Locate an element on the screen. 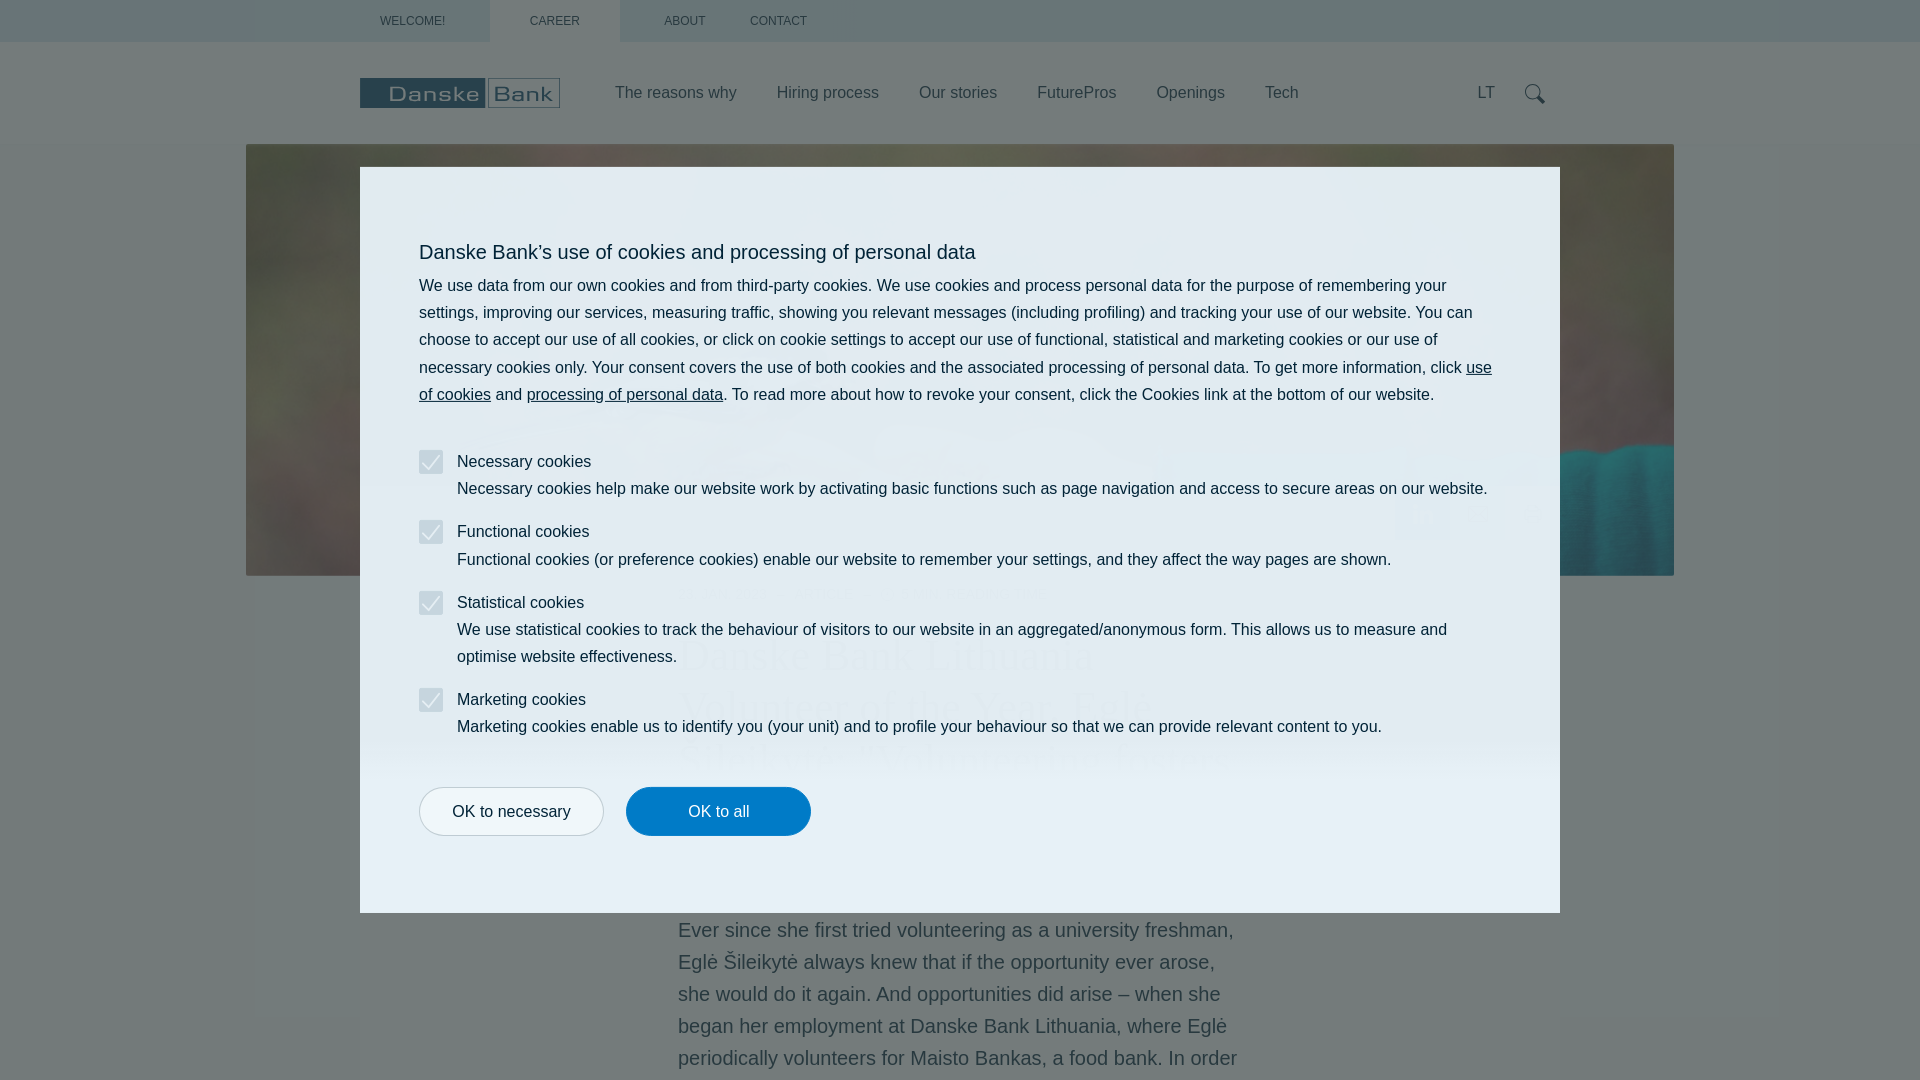  FuturePros is located at coordinates (1076, 88).